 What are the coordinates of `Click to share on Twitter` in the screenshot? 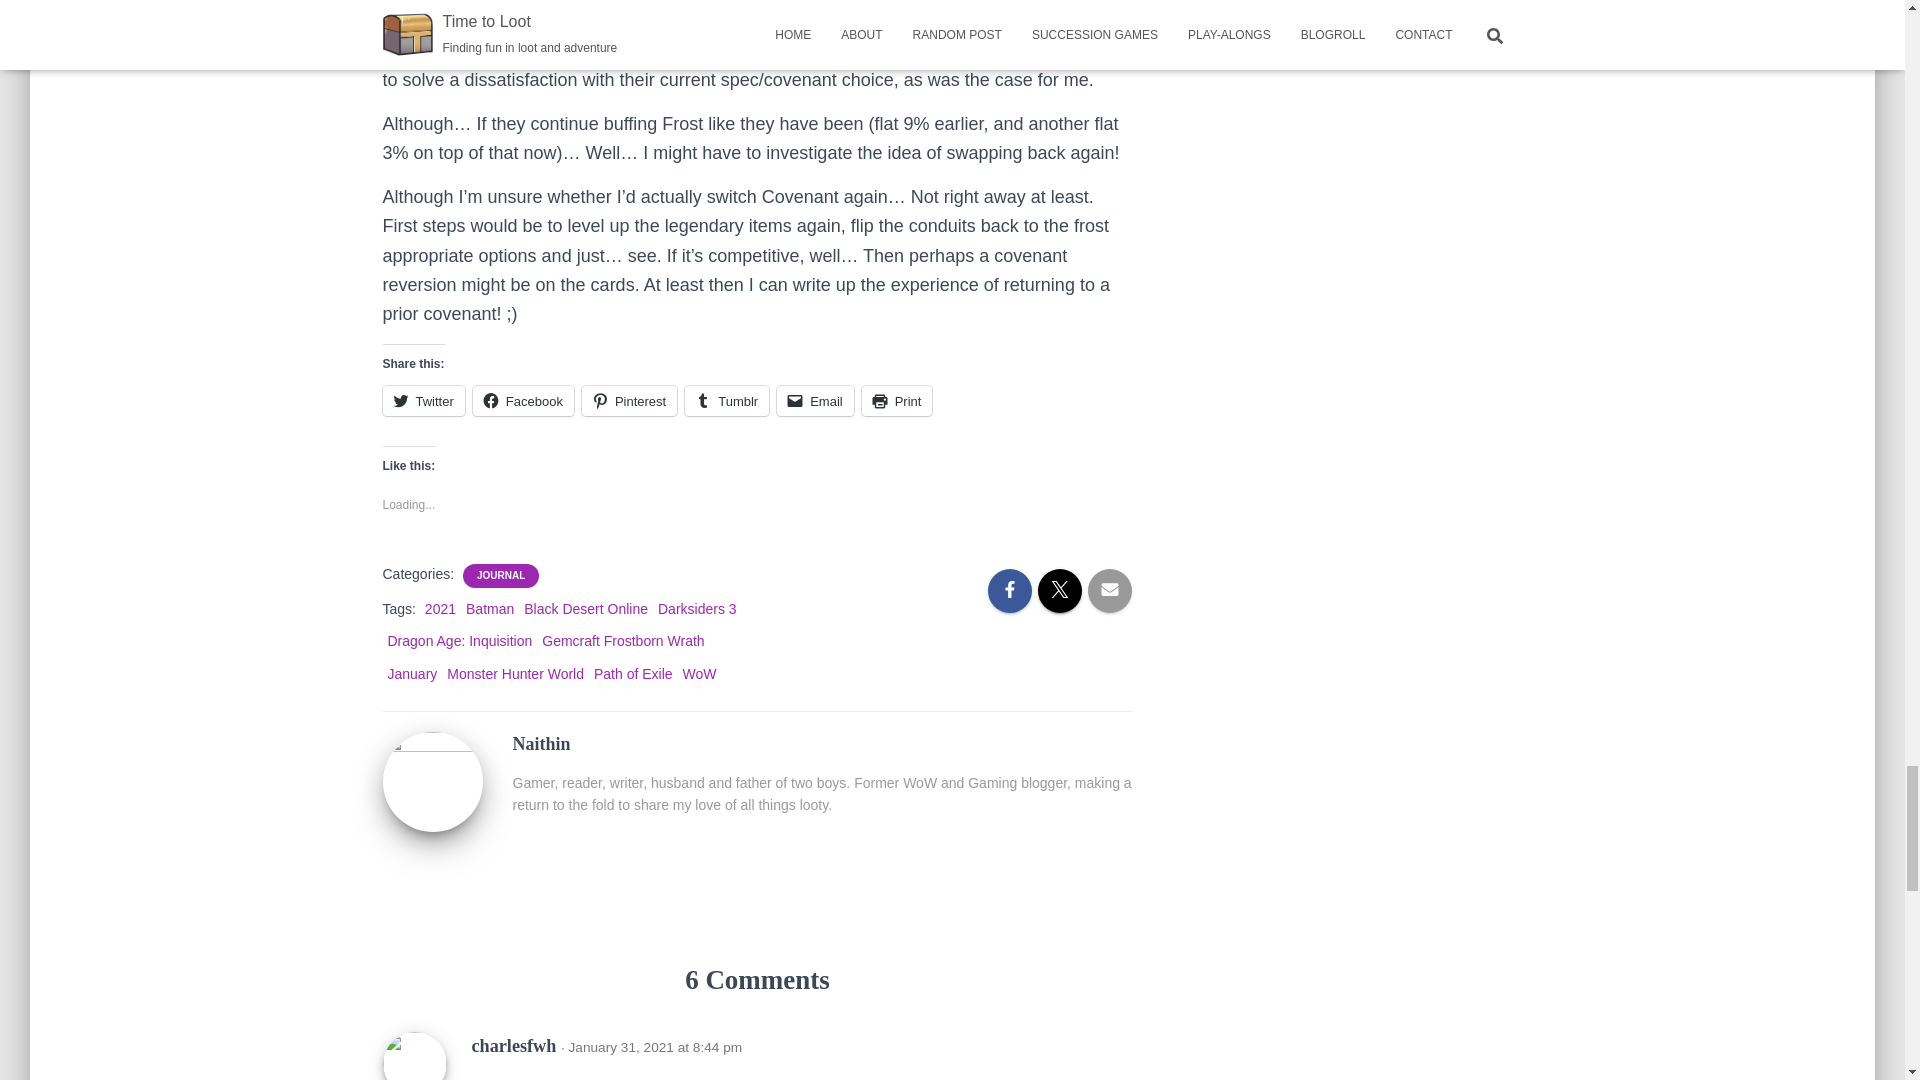 It's located at (423, 400).